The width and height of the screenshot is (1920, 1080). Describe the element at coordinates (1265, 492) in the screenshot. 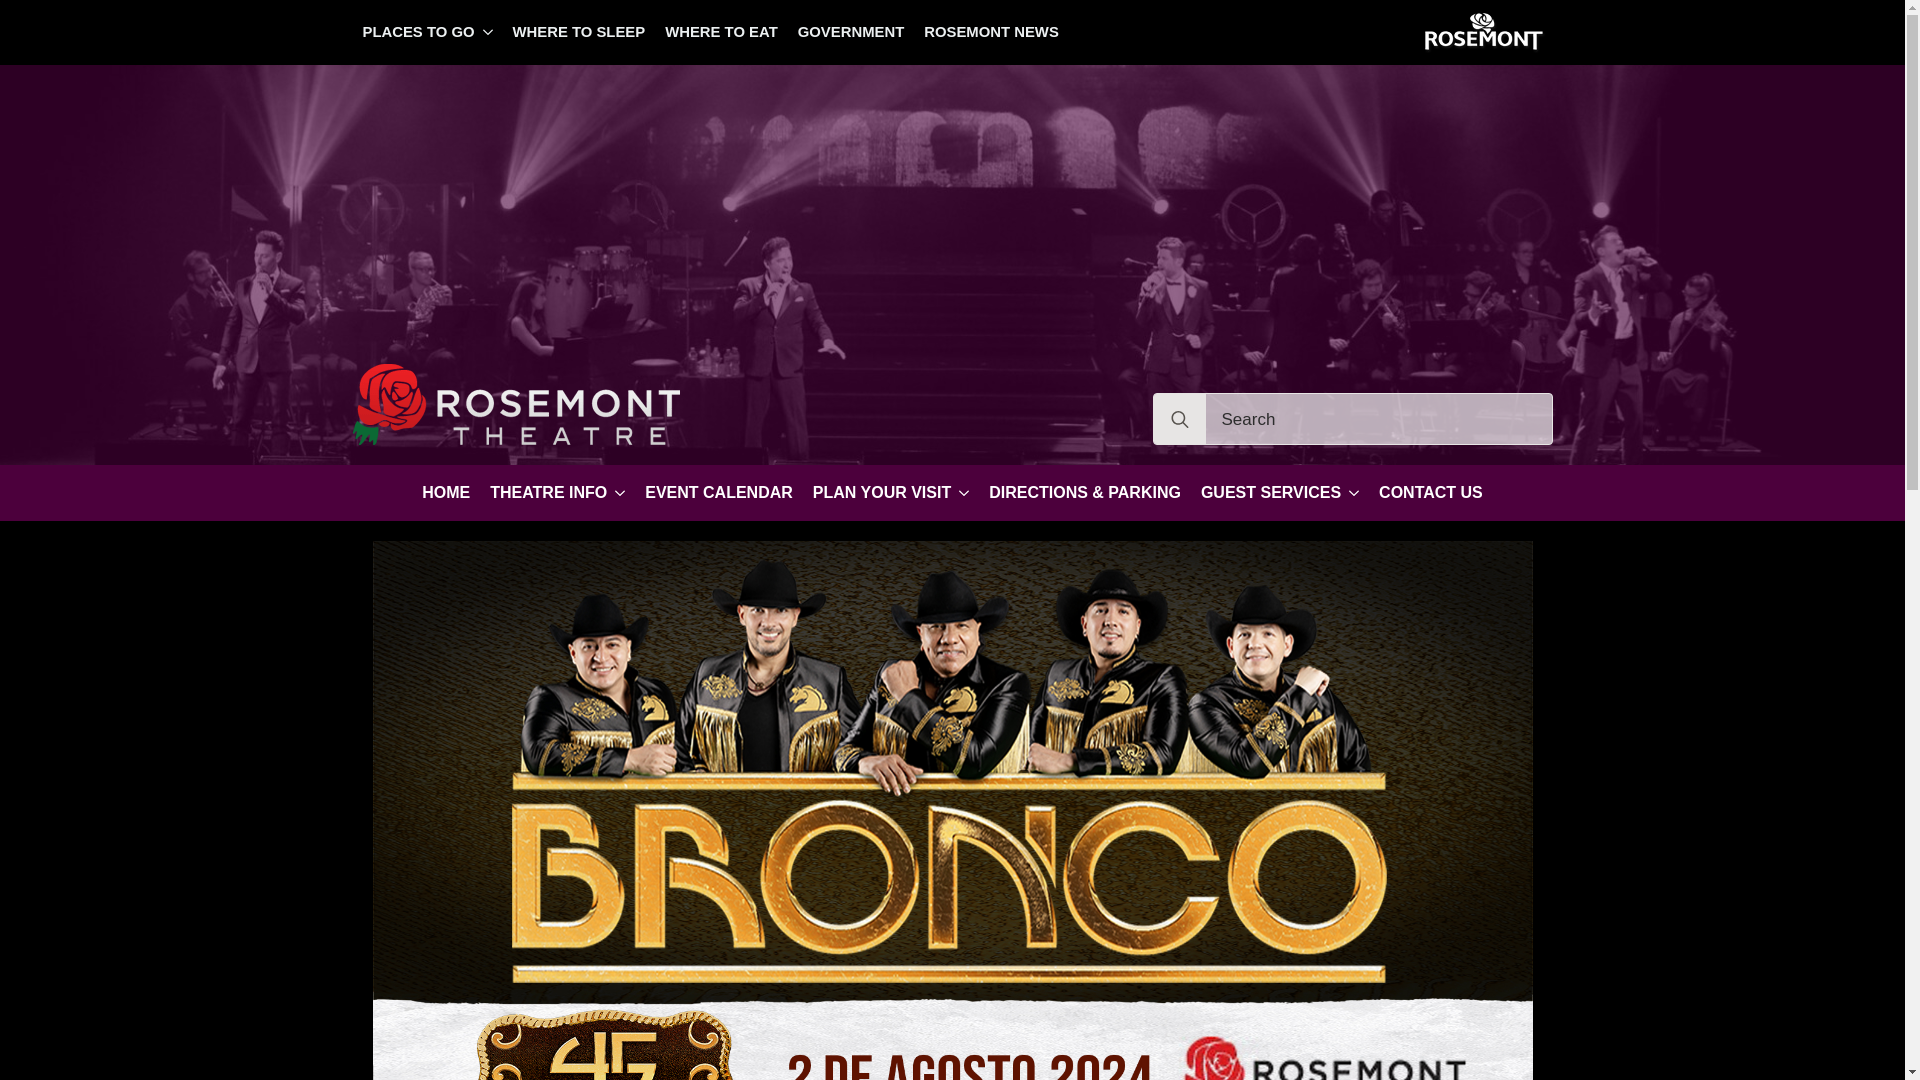

I see `GUEST SERVICES` at that location.